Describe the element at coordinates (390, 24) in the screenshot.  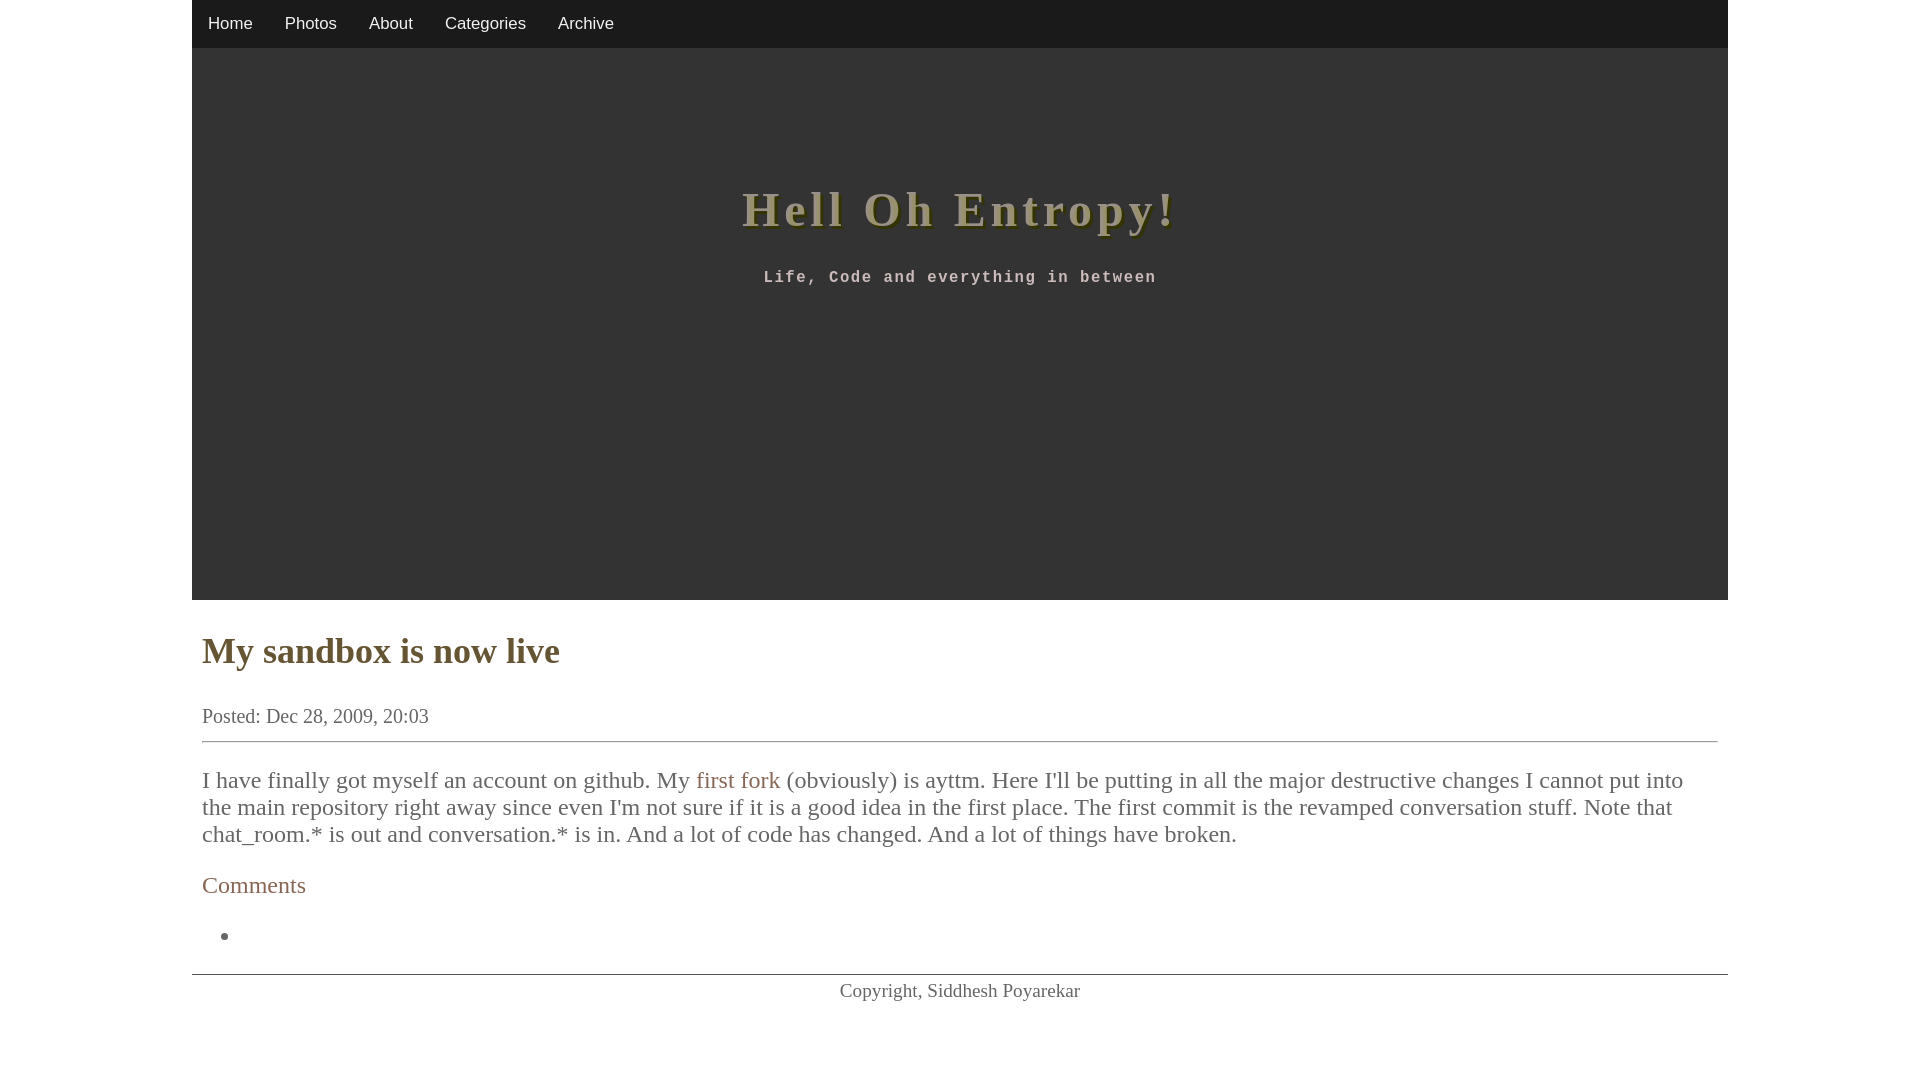
I see `About` at that location.